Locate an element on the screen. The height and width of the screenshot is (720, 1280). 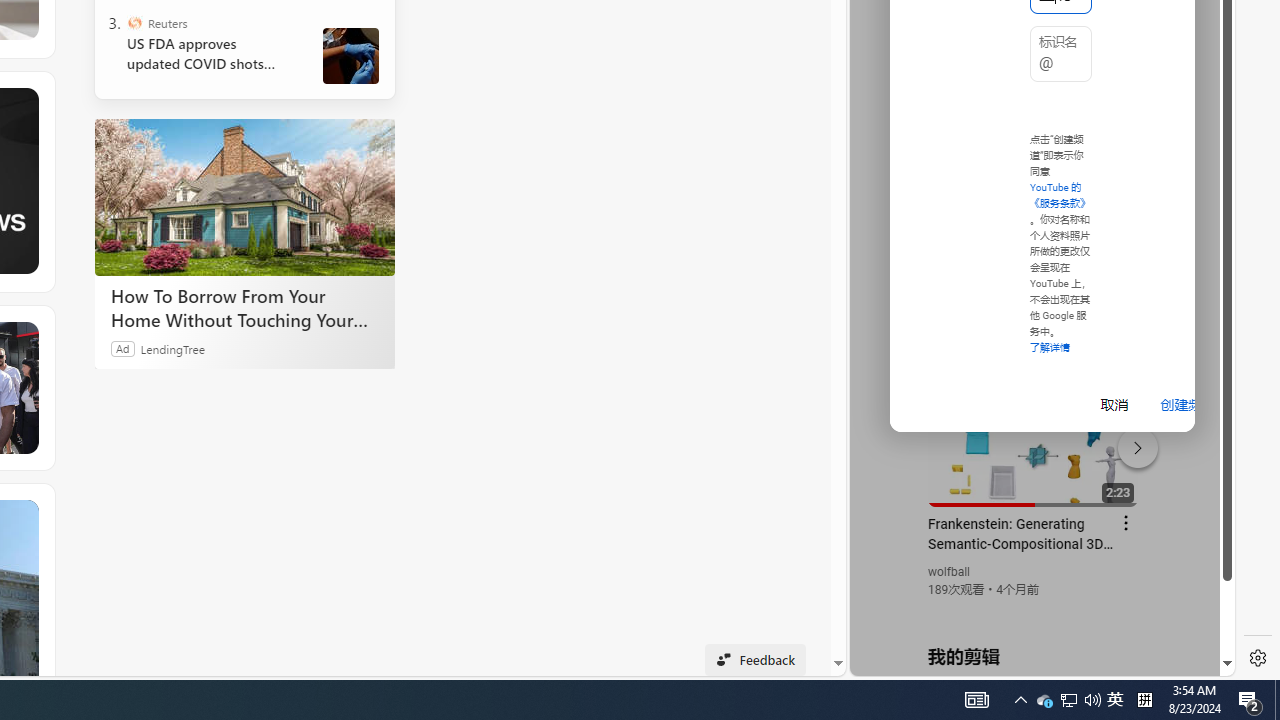
Reuters is located at coordinates (134, 22).